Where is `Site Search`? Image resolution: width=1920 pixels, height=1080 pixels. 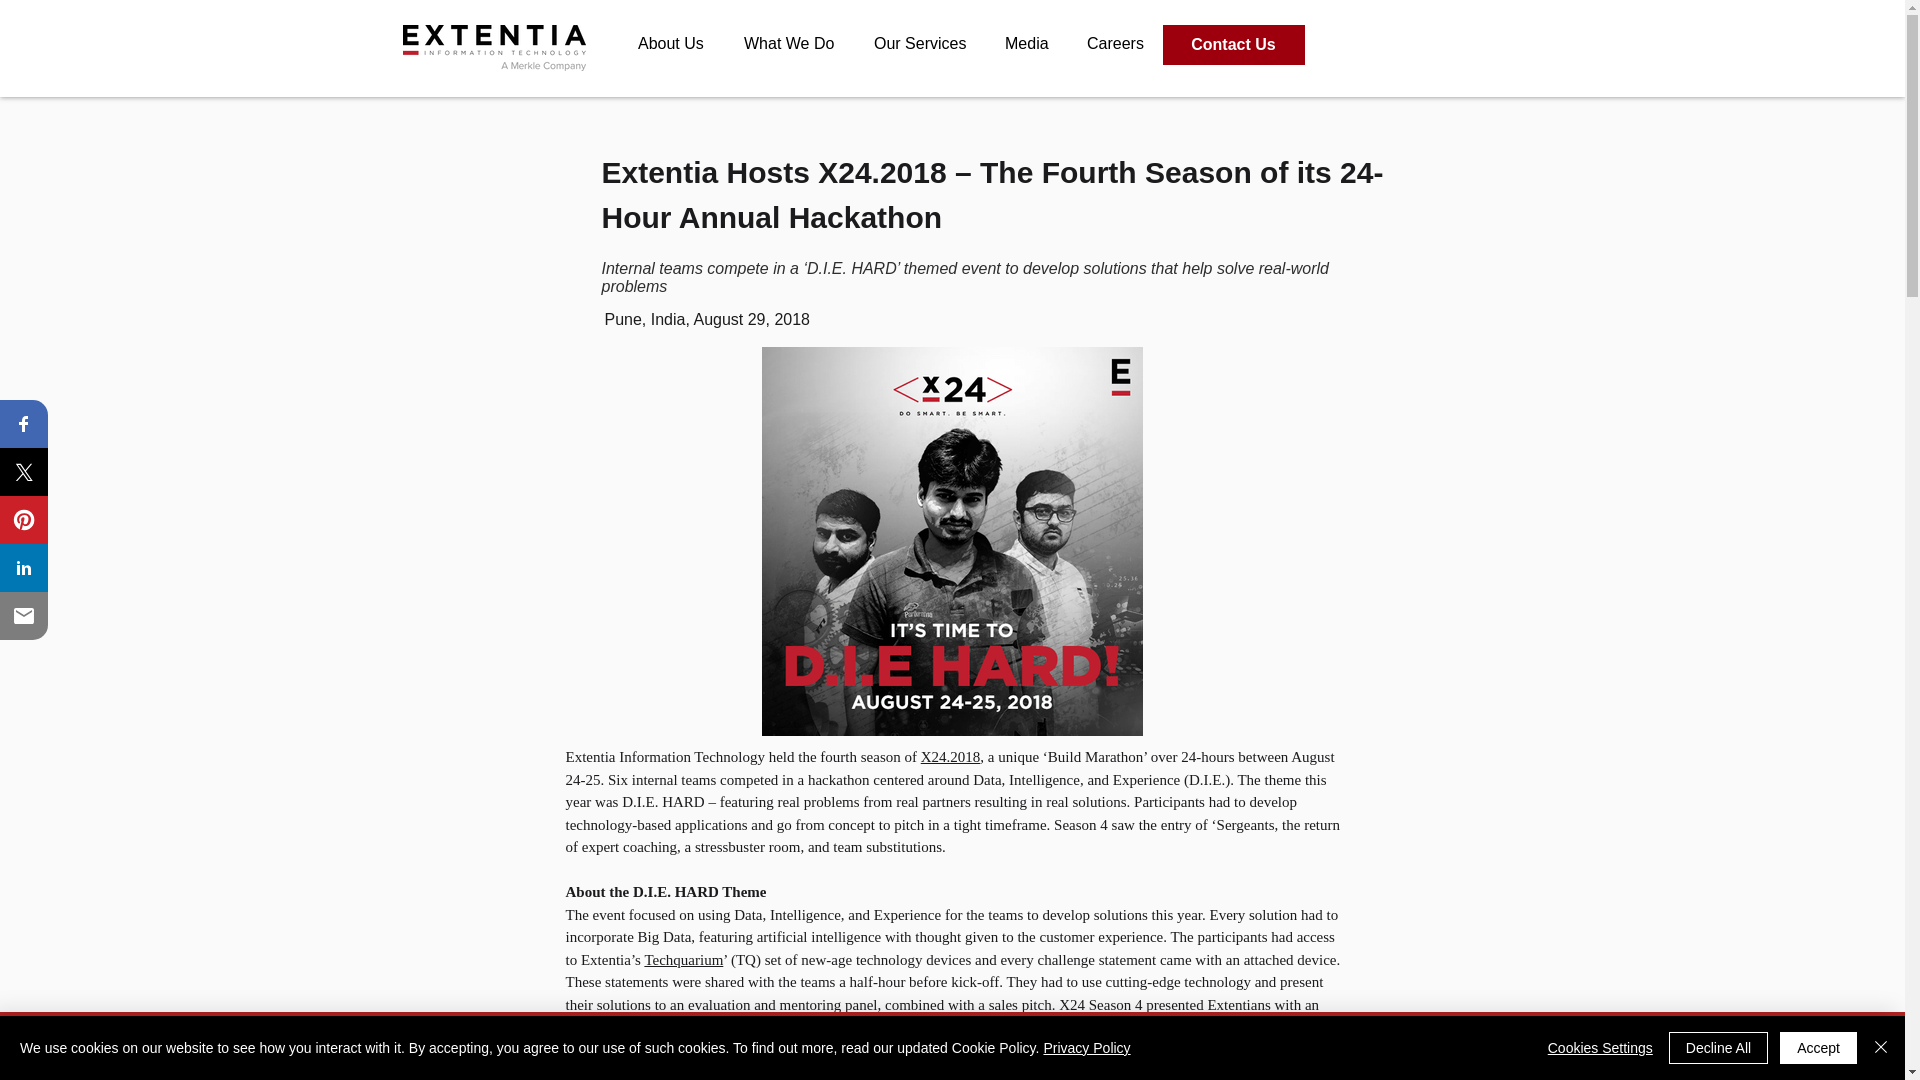 Site Search is located at coordinates (1421, 46).